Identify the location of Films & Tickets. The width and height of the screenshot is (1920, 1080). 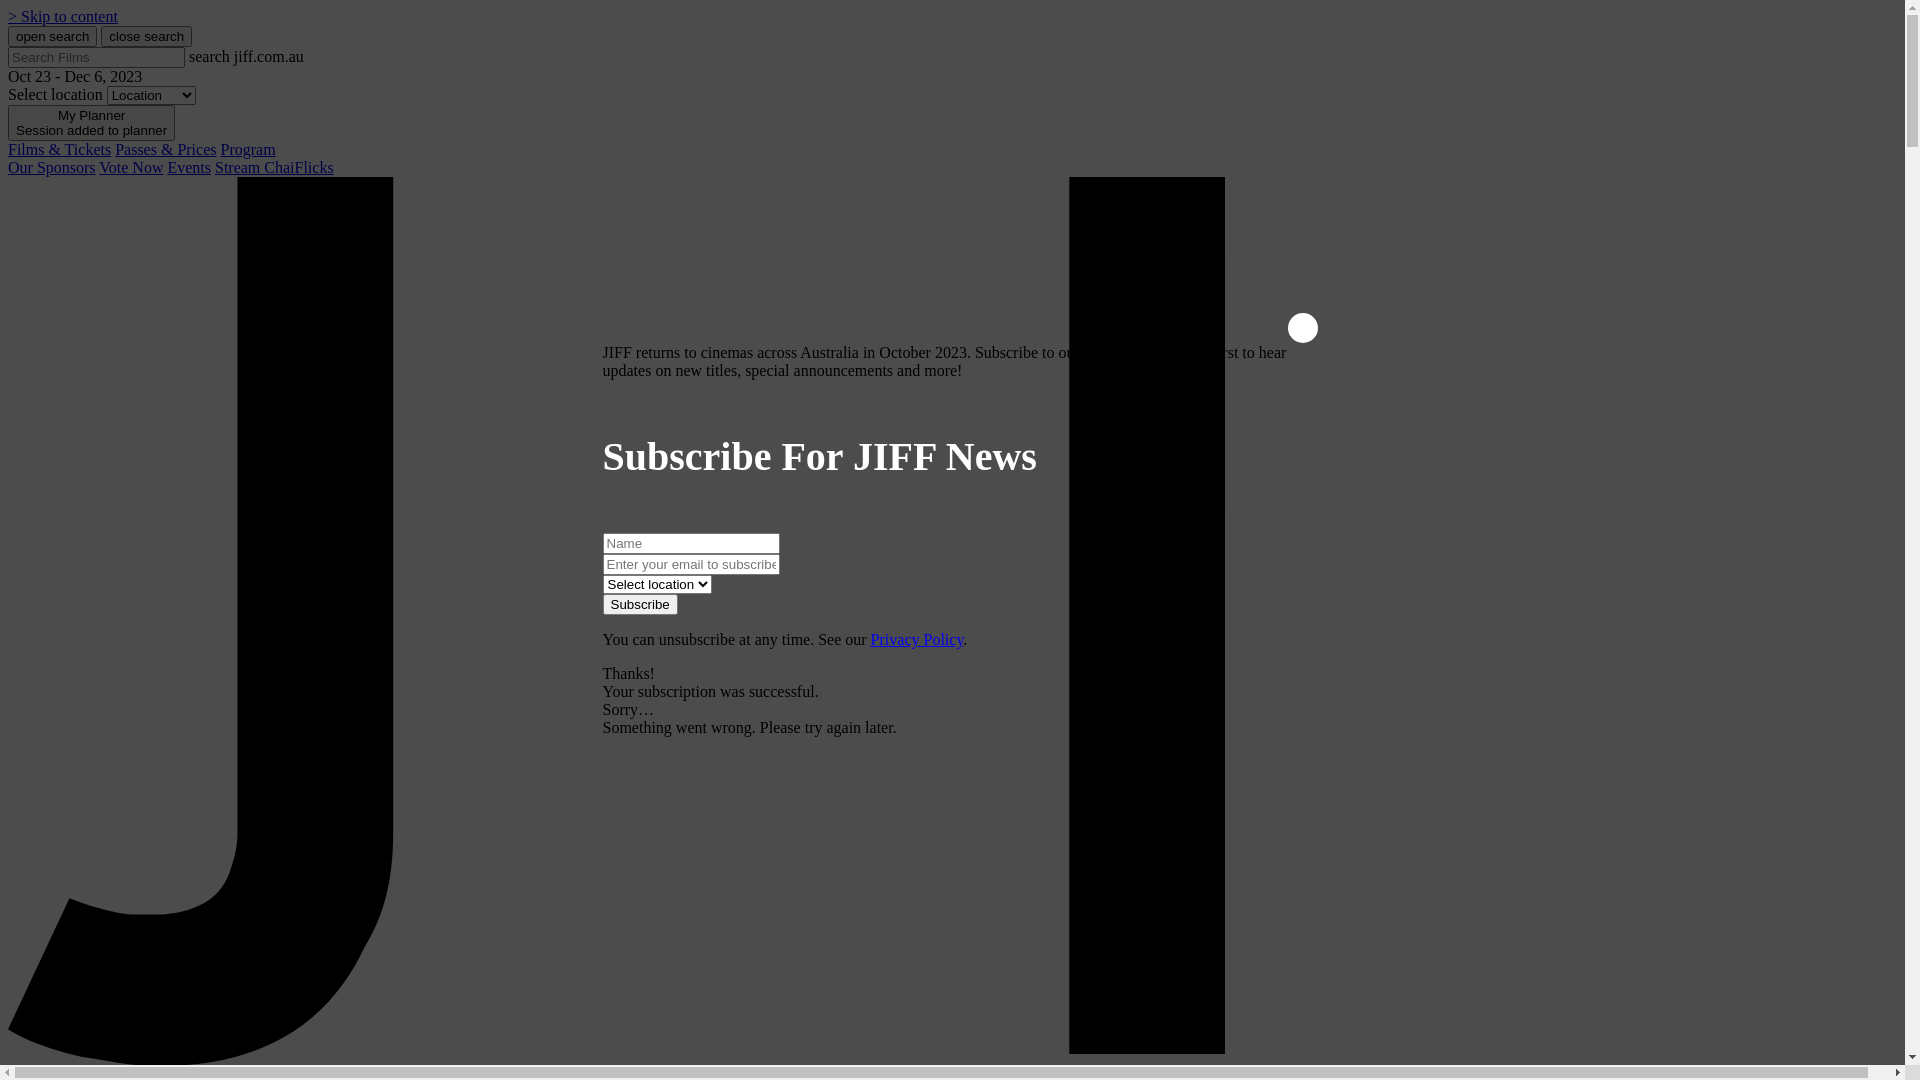
(60, 150).